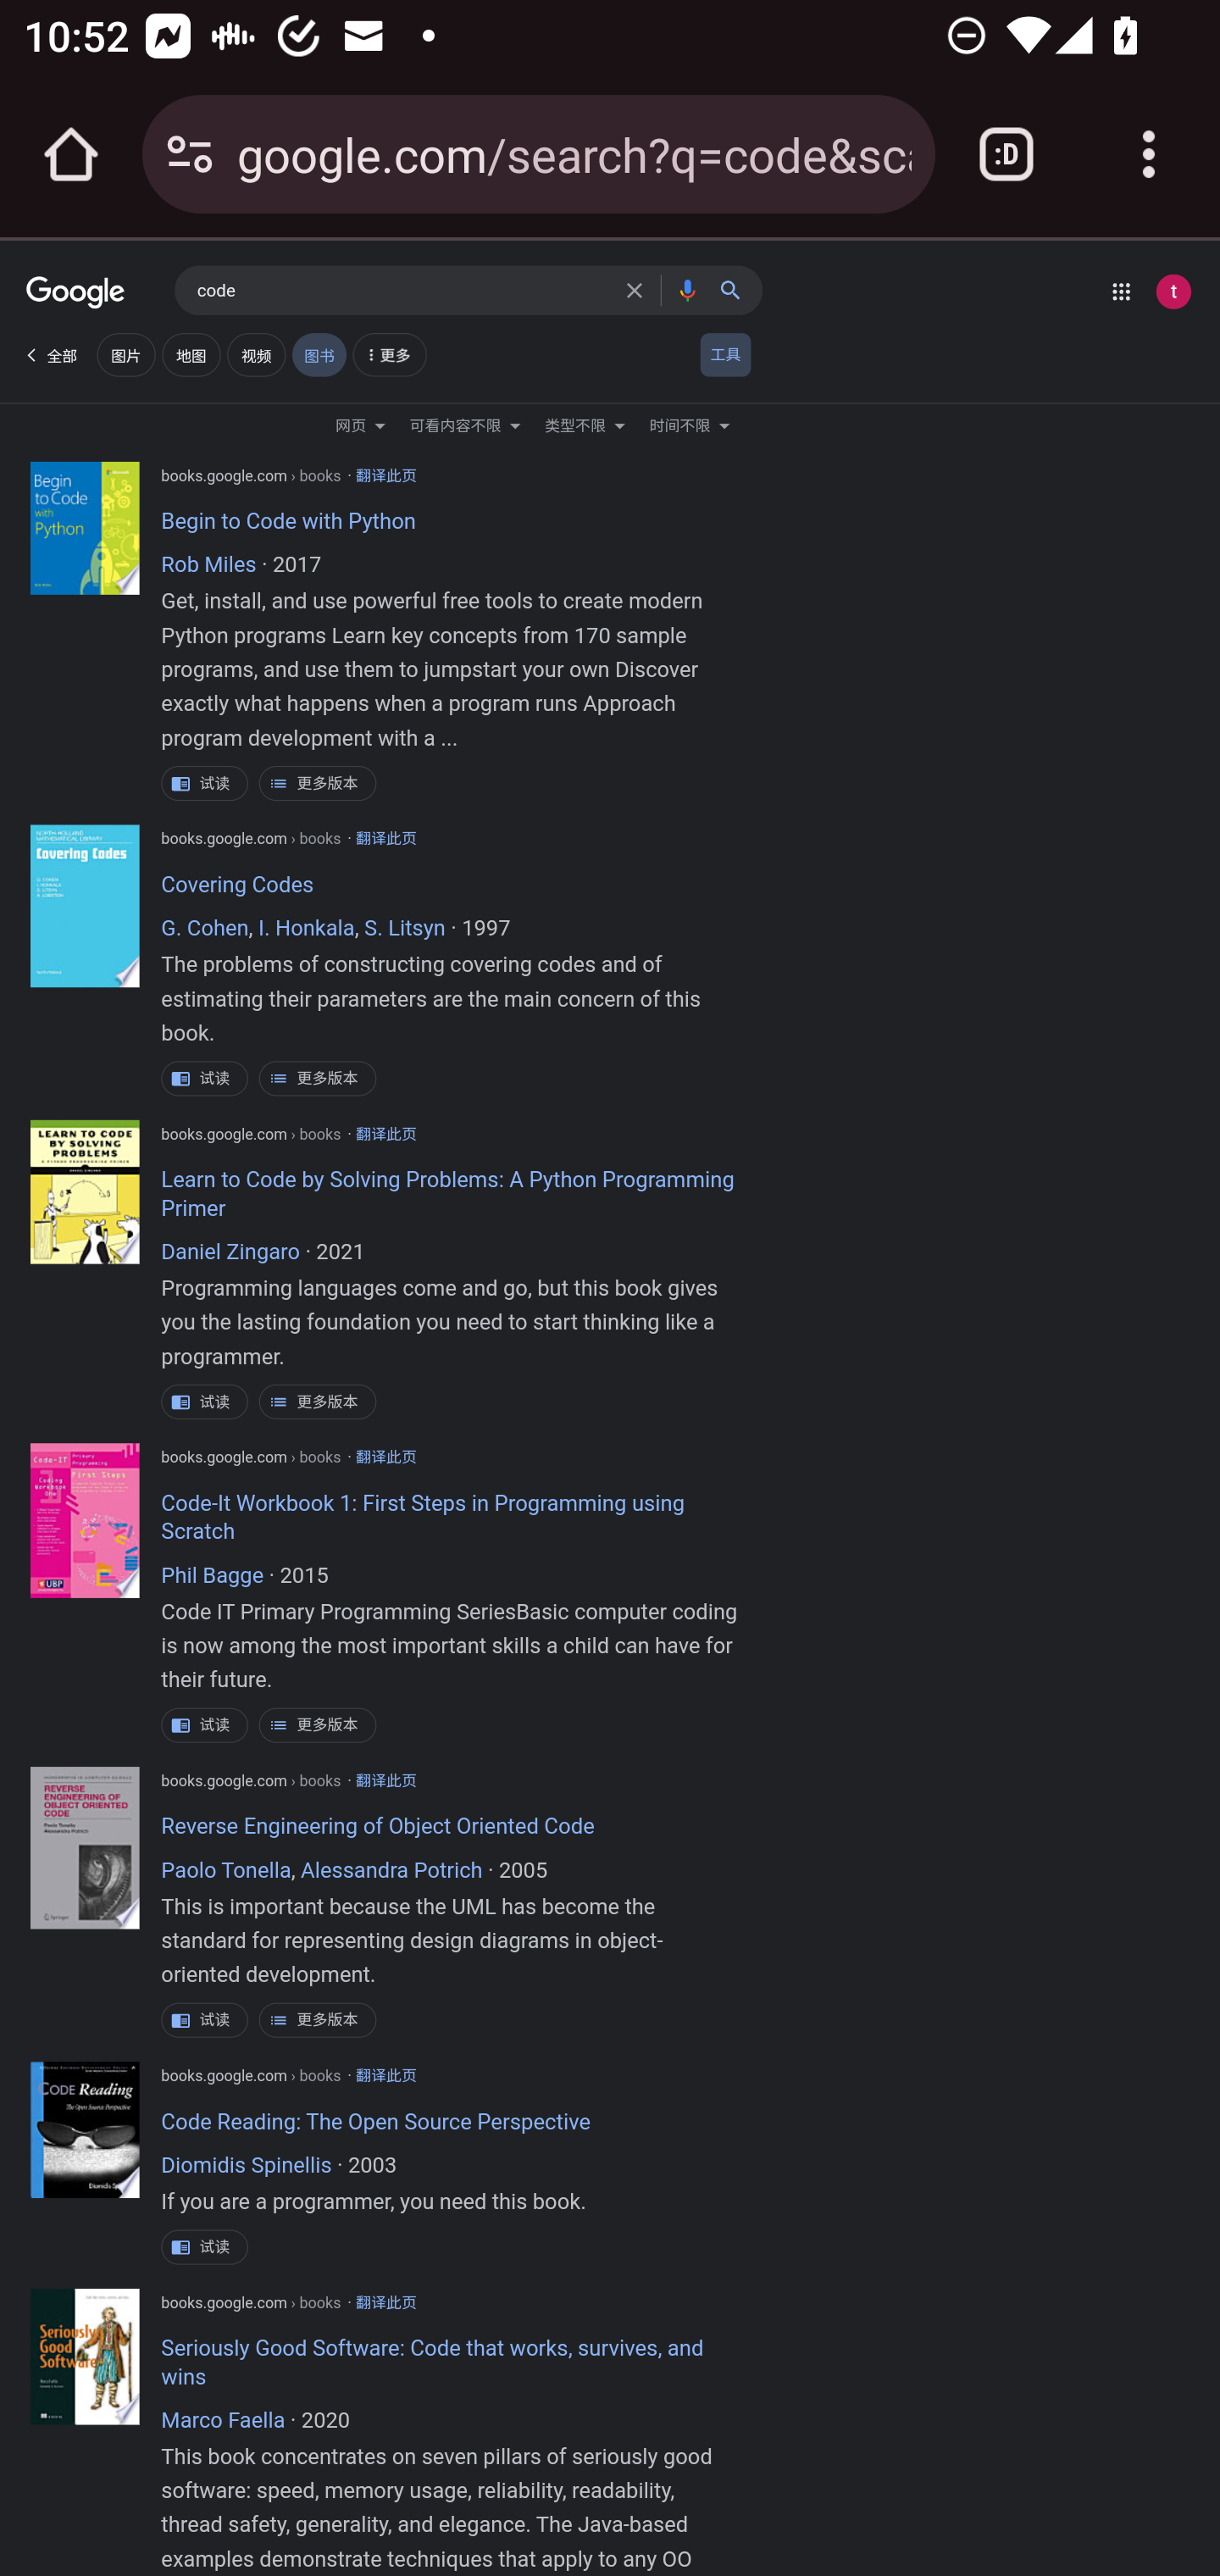  What do you see at coordinates (386, 1781) in the screenshot?
I see `翻译此页` at bounding box center [386, 1781].